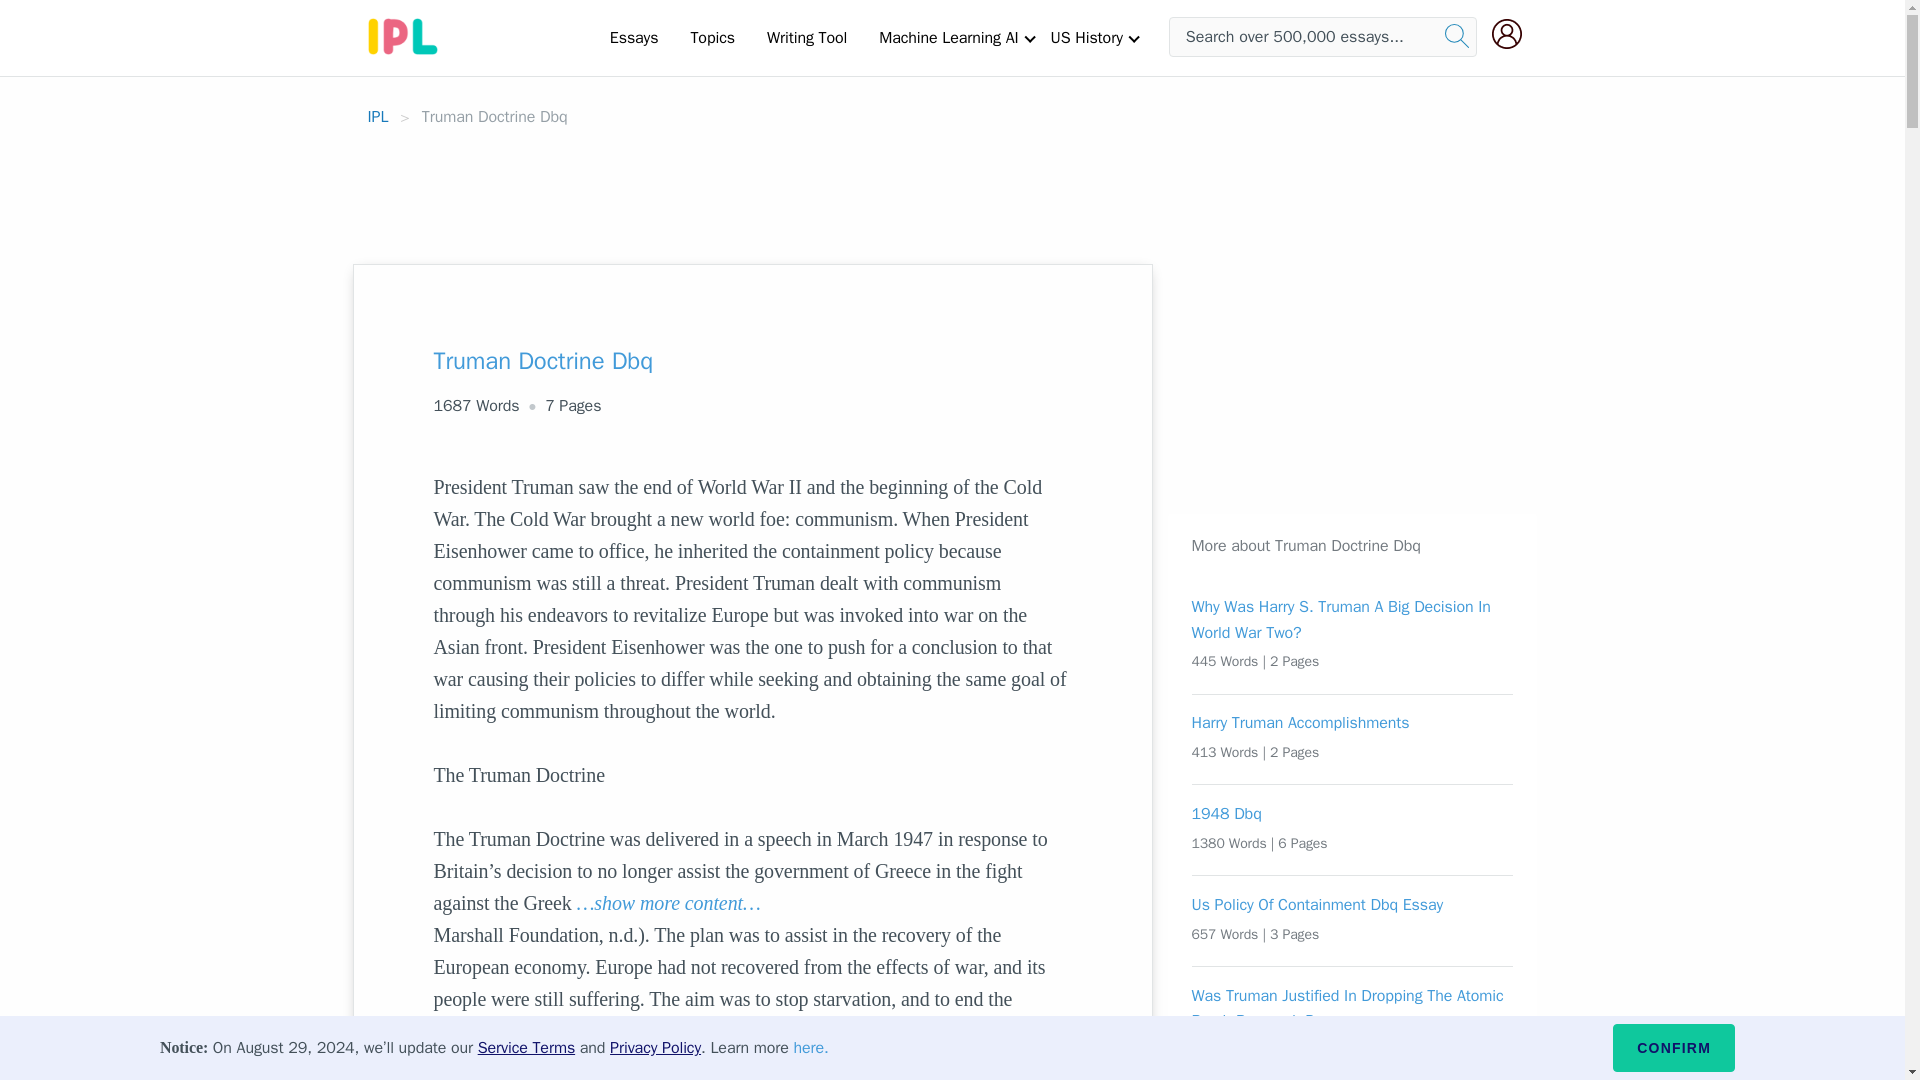 The height and width of the screenshot is (1080, 1920). What do you see at coordinates (1086, 37) in the screenshot?
I see `US History` at bounding box center [1086, 37].